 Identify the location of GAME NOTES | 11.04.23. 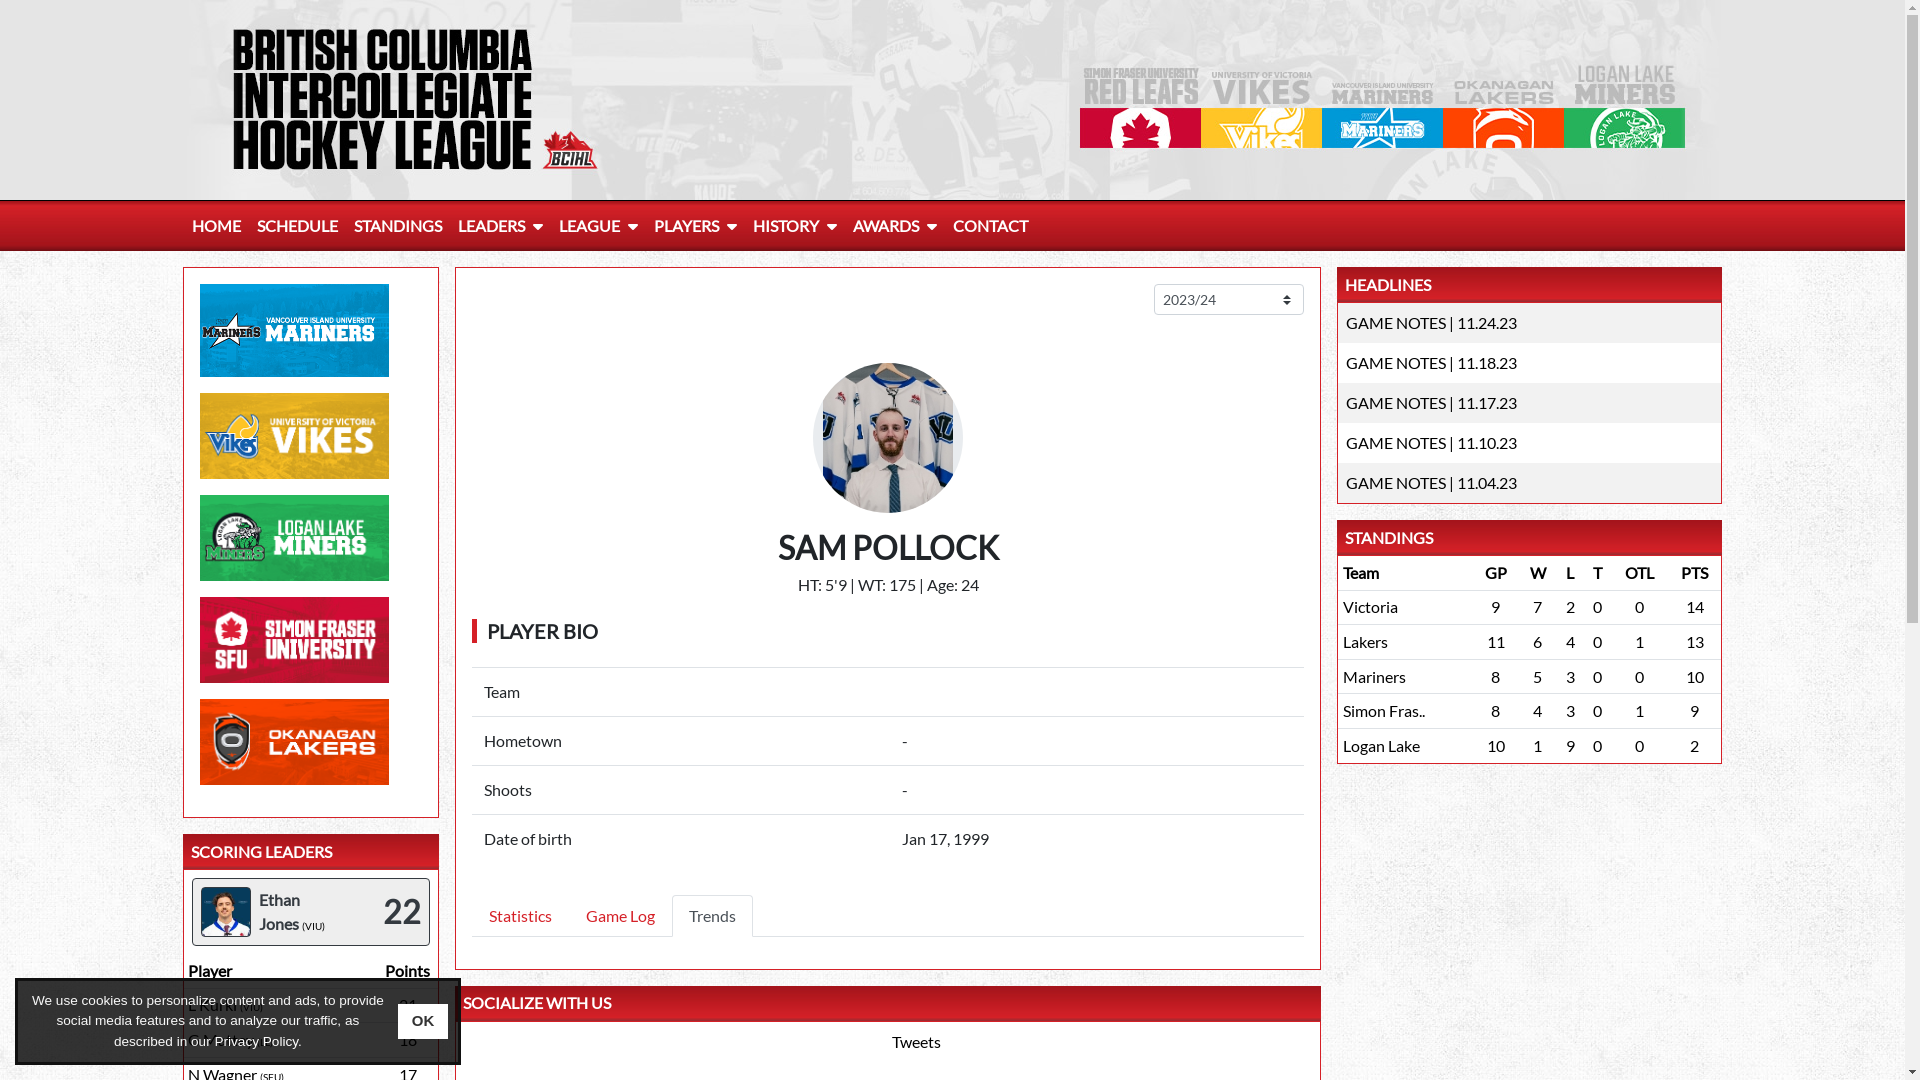
(1432, 482).